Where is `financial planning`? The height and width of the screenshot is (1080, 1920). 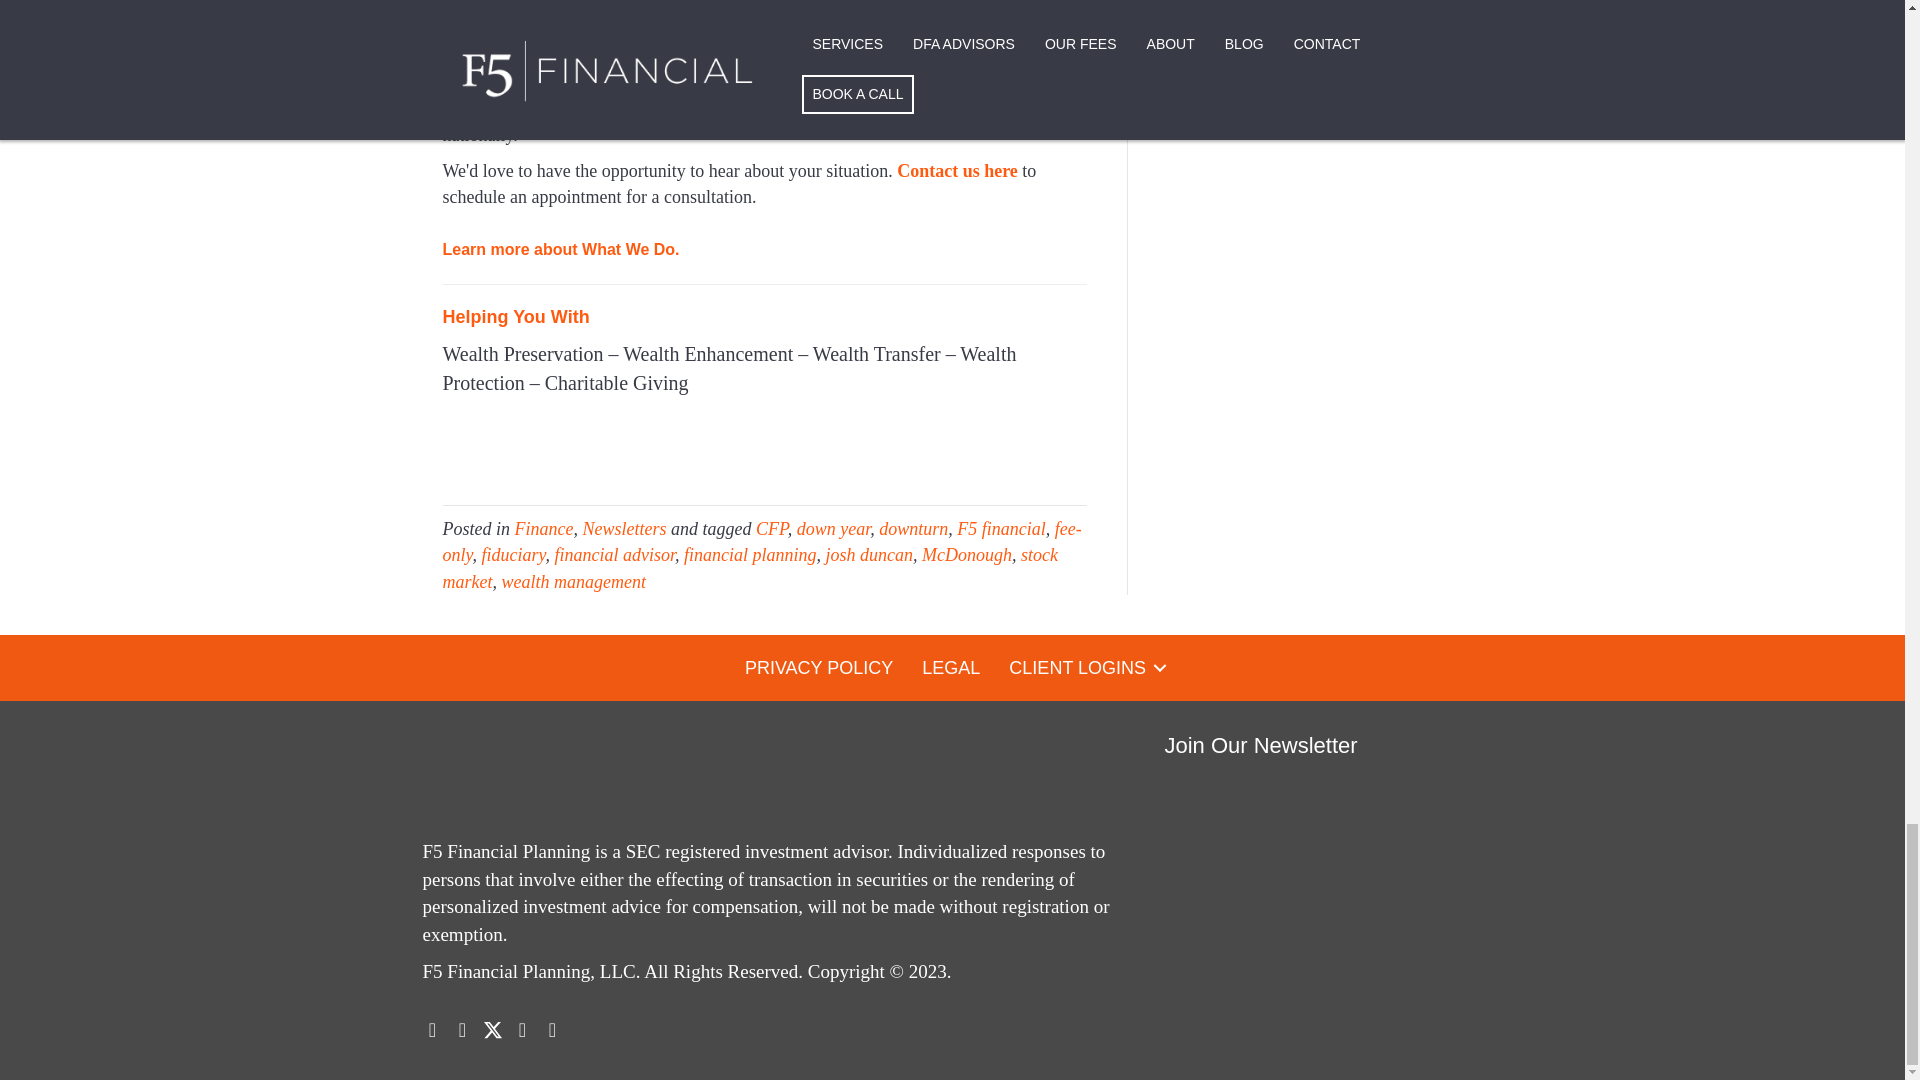
financial planning is located at coordinates (750, 554).